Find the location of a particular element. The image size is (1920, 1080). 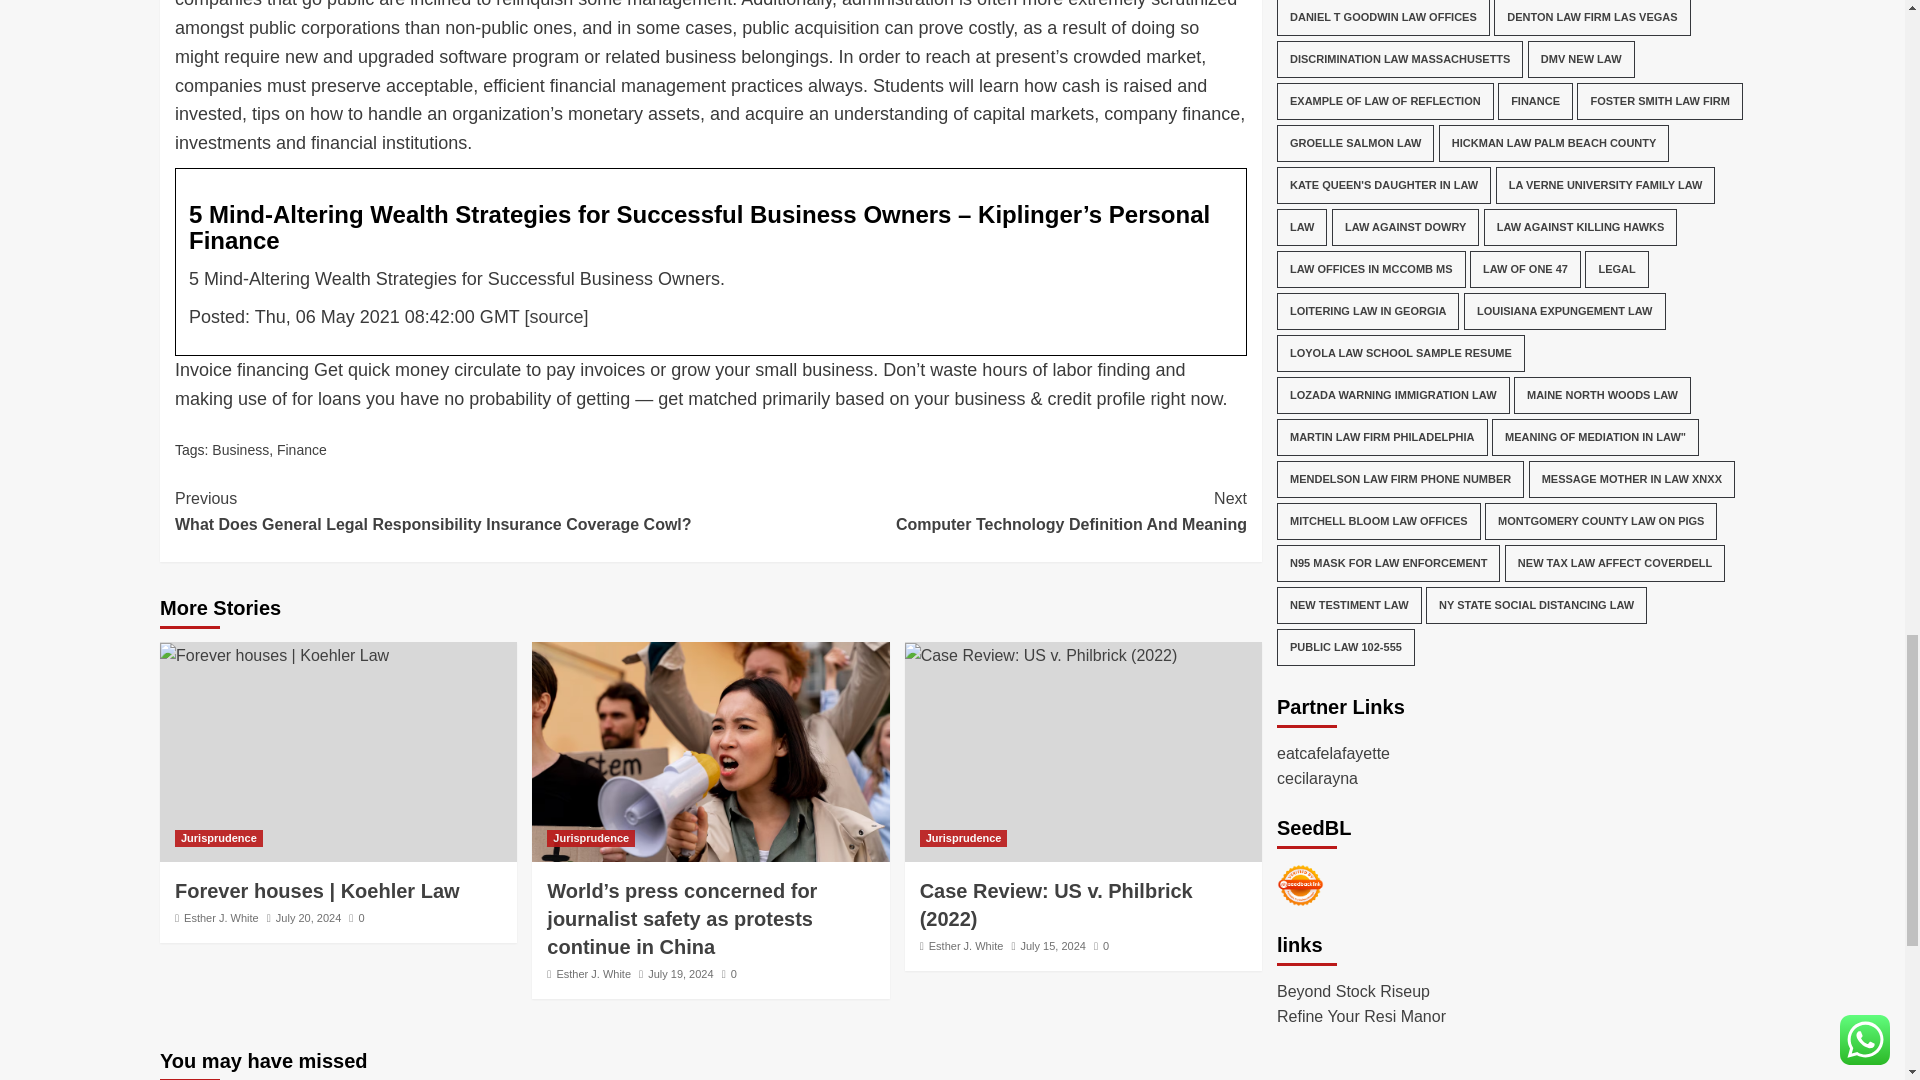

July 20, 2024 is located at coordinates (301, 449).